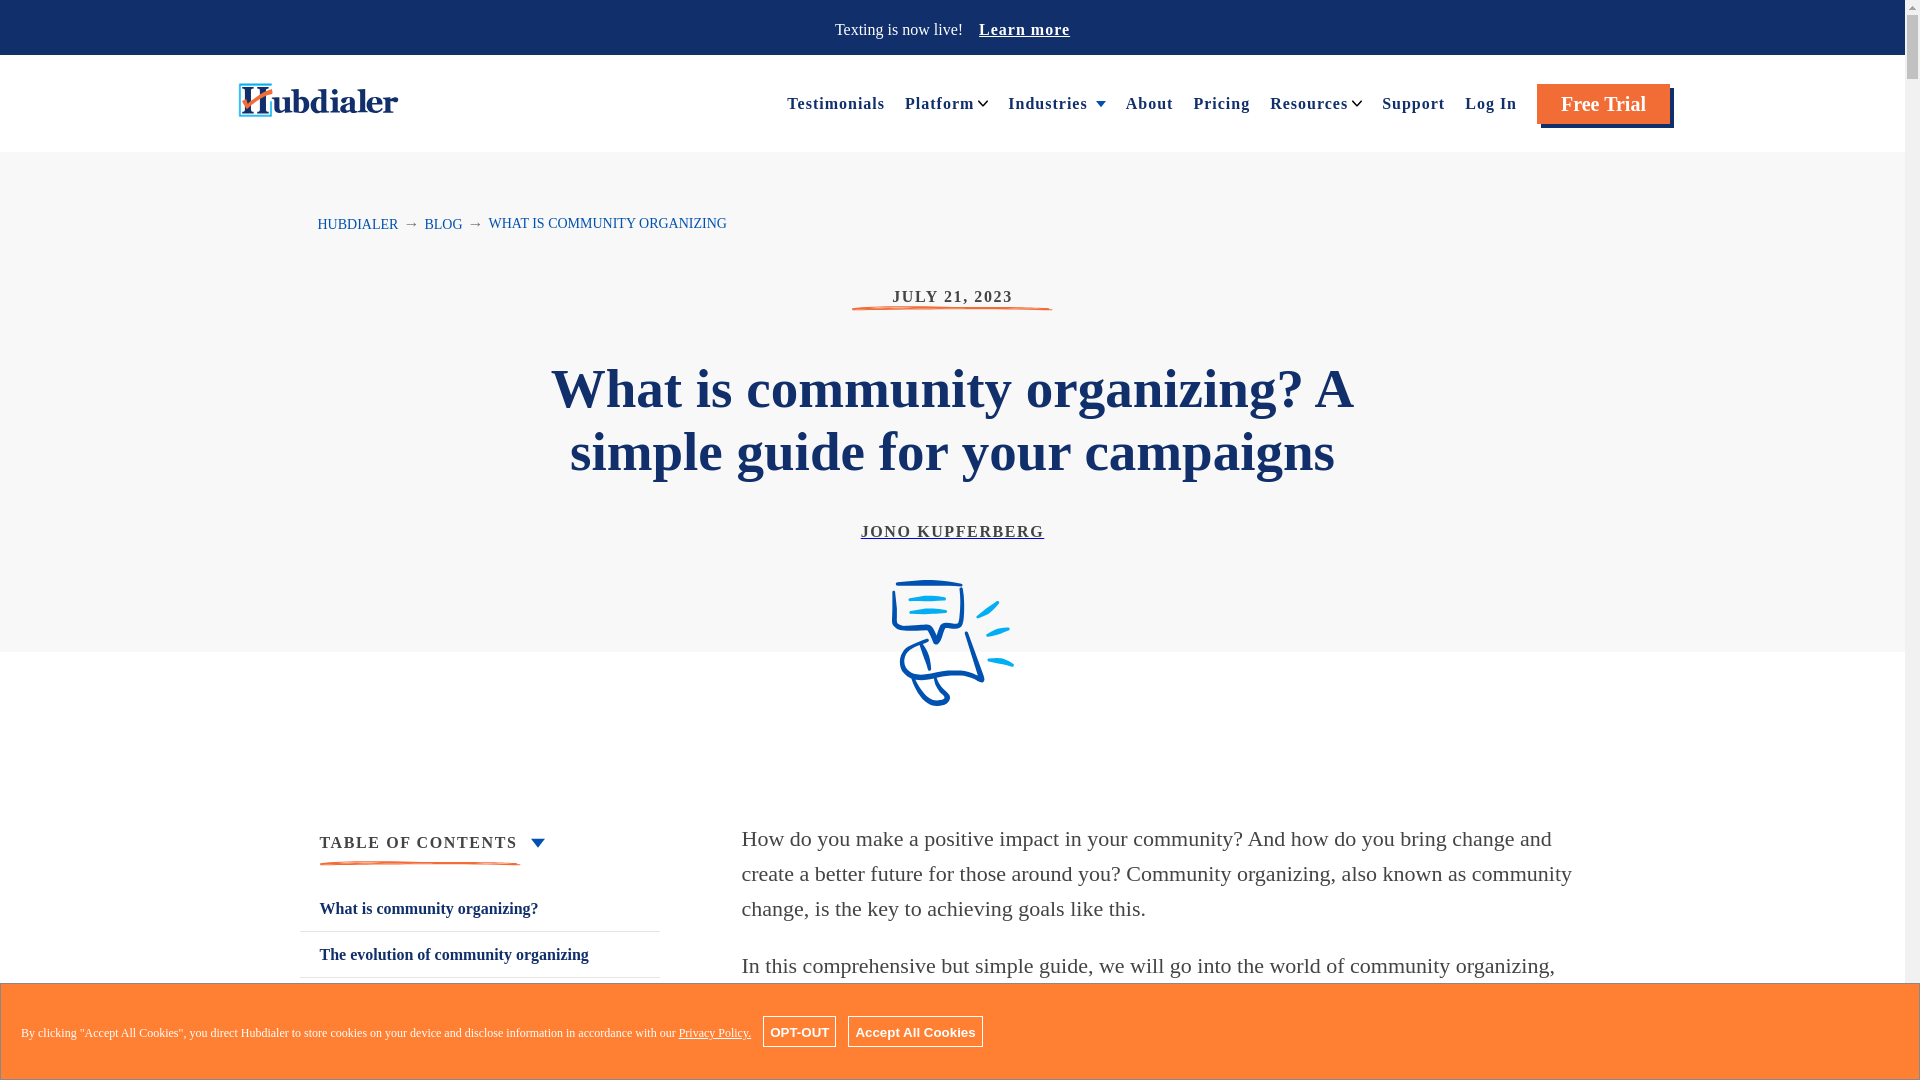 The image size is (1920, 1080). I want to click on Privacy Policy., so click(716, 1033).